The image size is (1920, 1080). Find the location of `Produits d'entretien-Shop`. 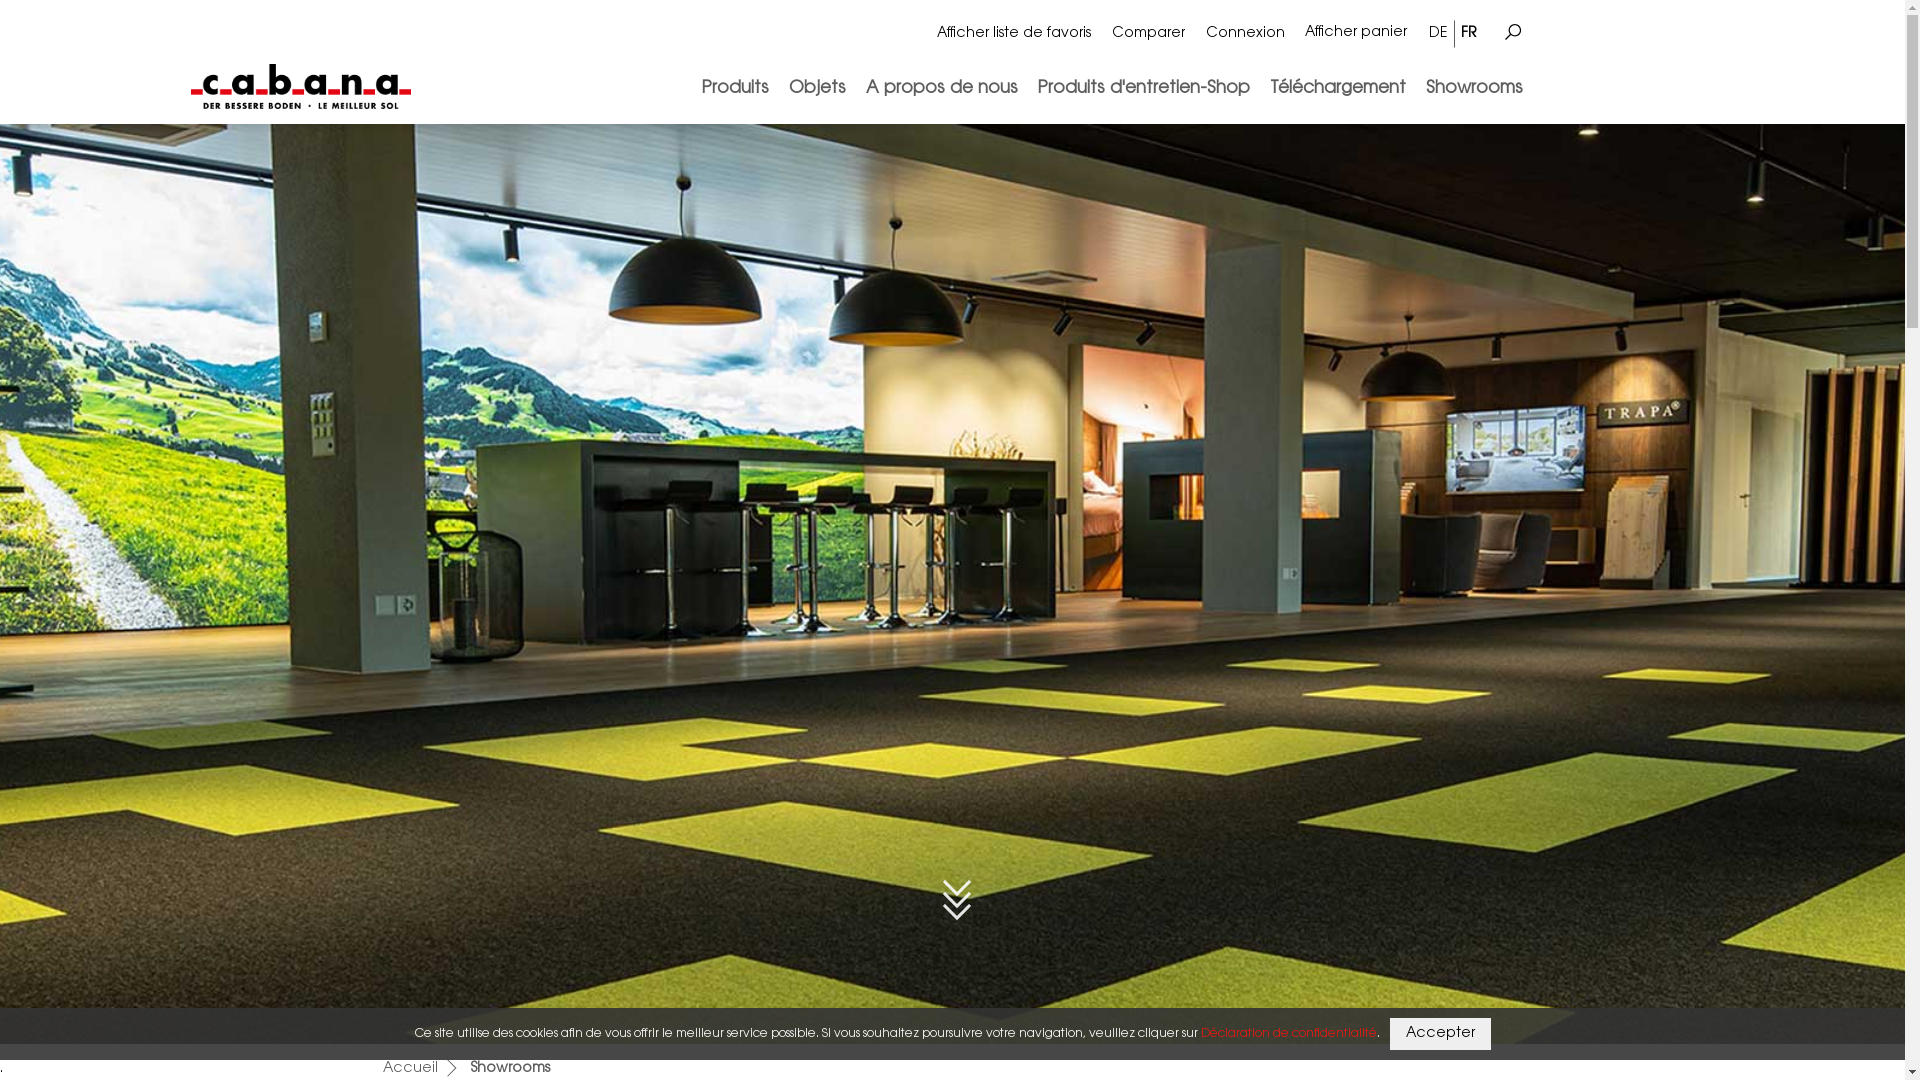

Produits d'entretien-Shop is located at coordinates (1144, 89).